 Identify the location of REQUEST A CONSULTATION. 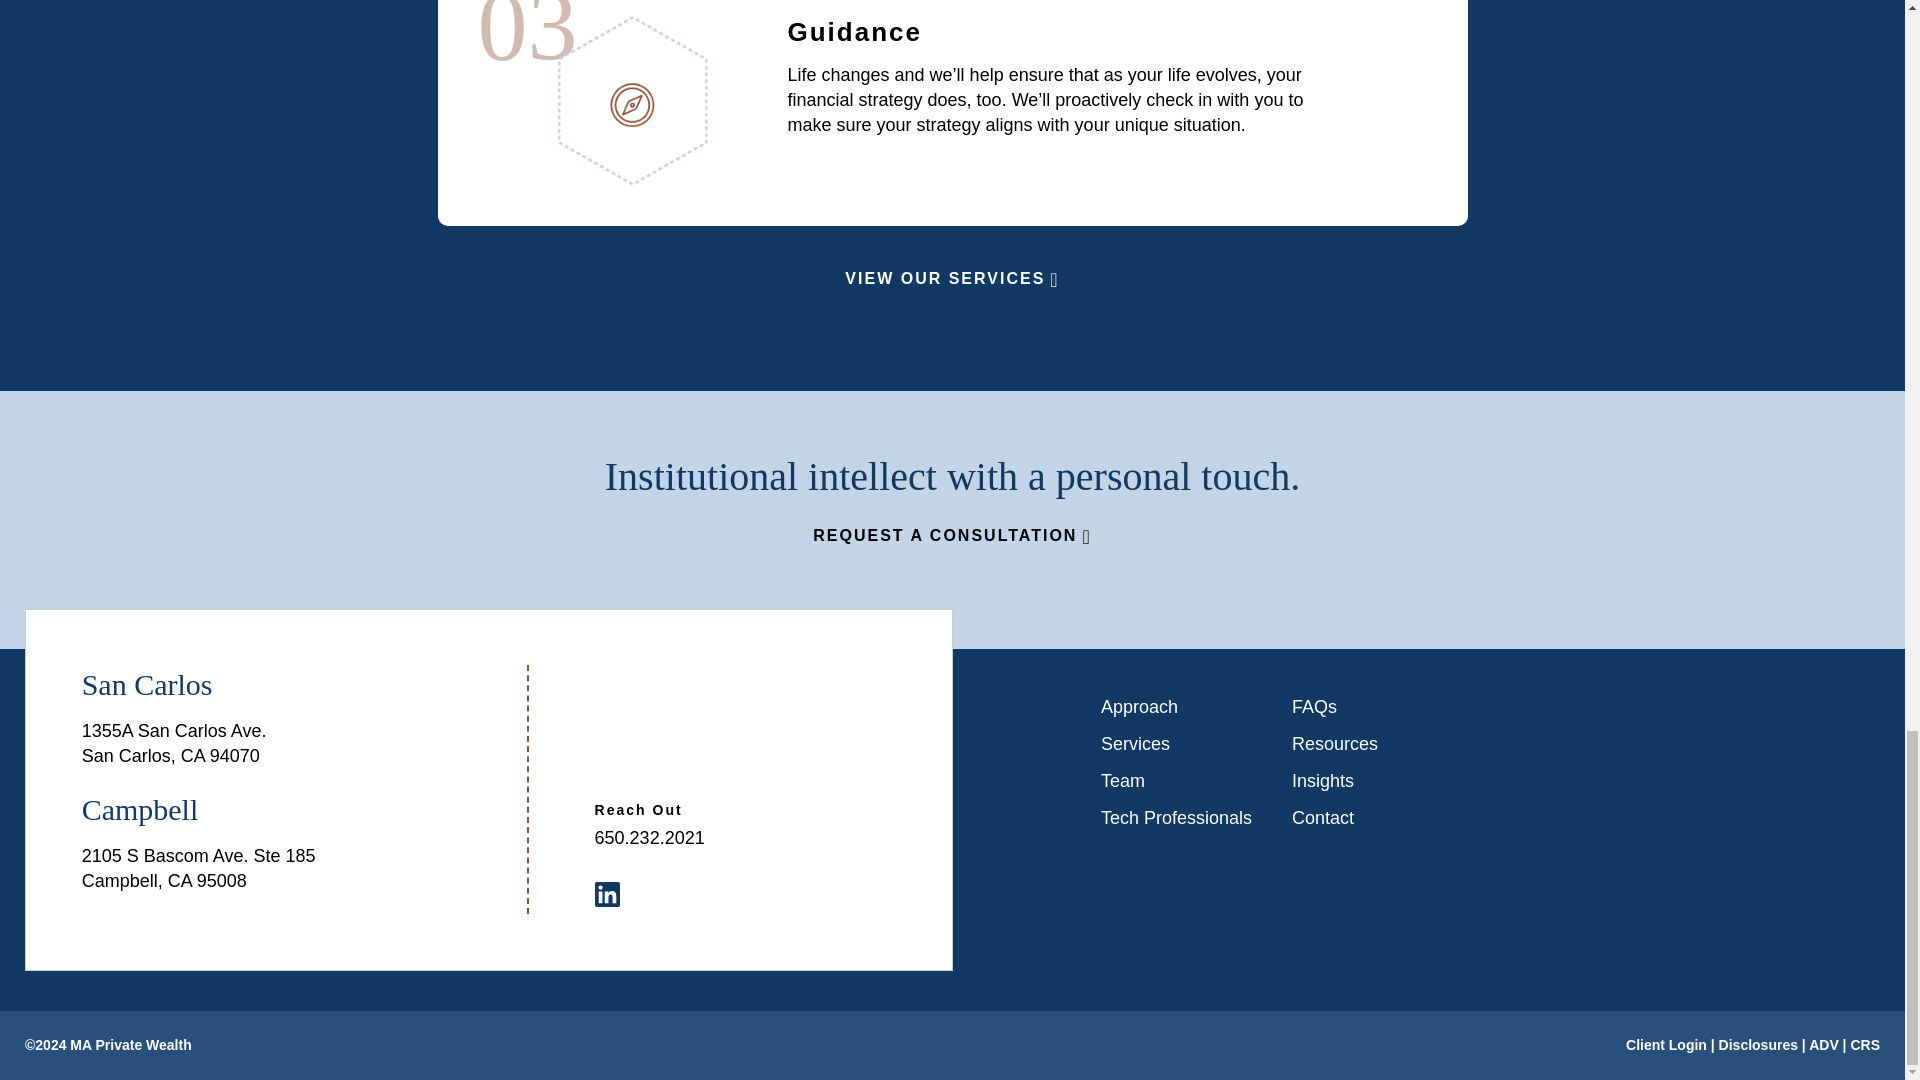
(951, 536).